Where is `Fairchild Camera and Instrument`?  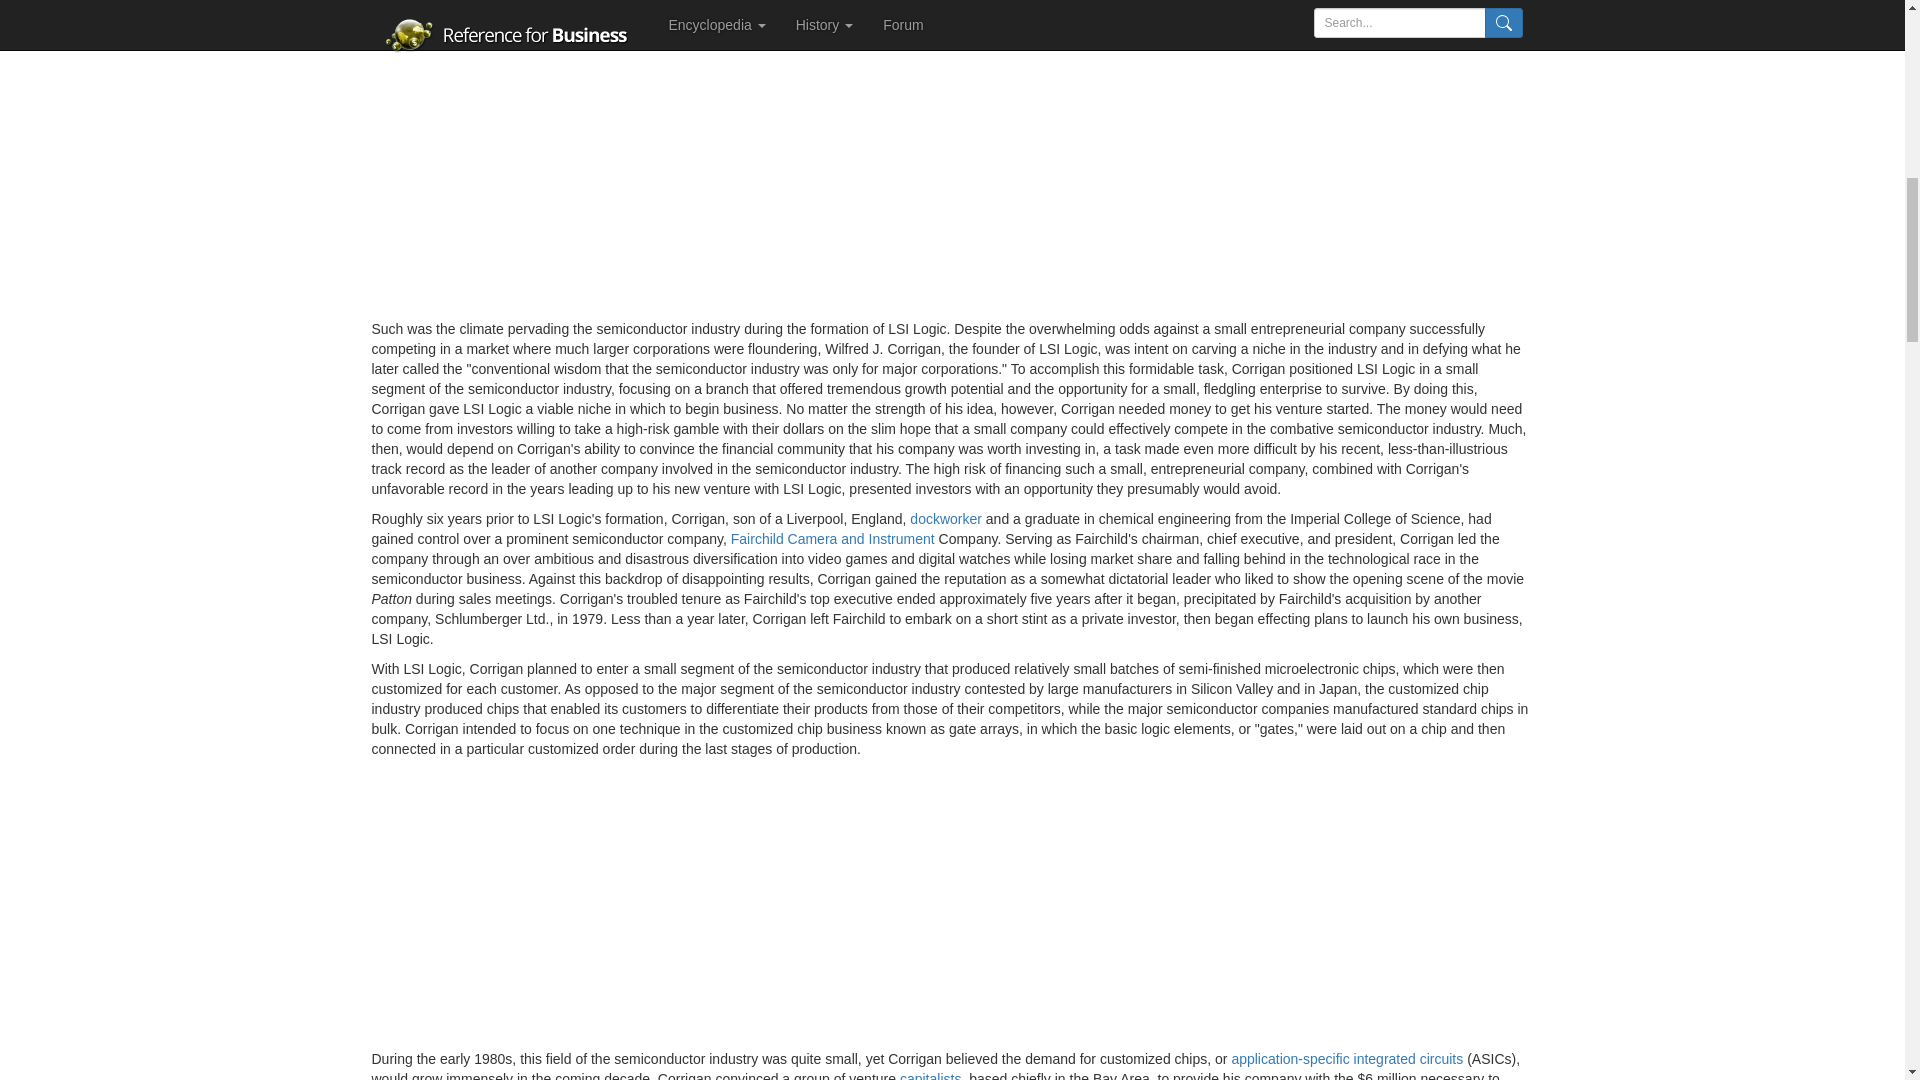
Fairchild Camera and Instrument is located at coordinates (833, 538).